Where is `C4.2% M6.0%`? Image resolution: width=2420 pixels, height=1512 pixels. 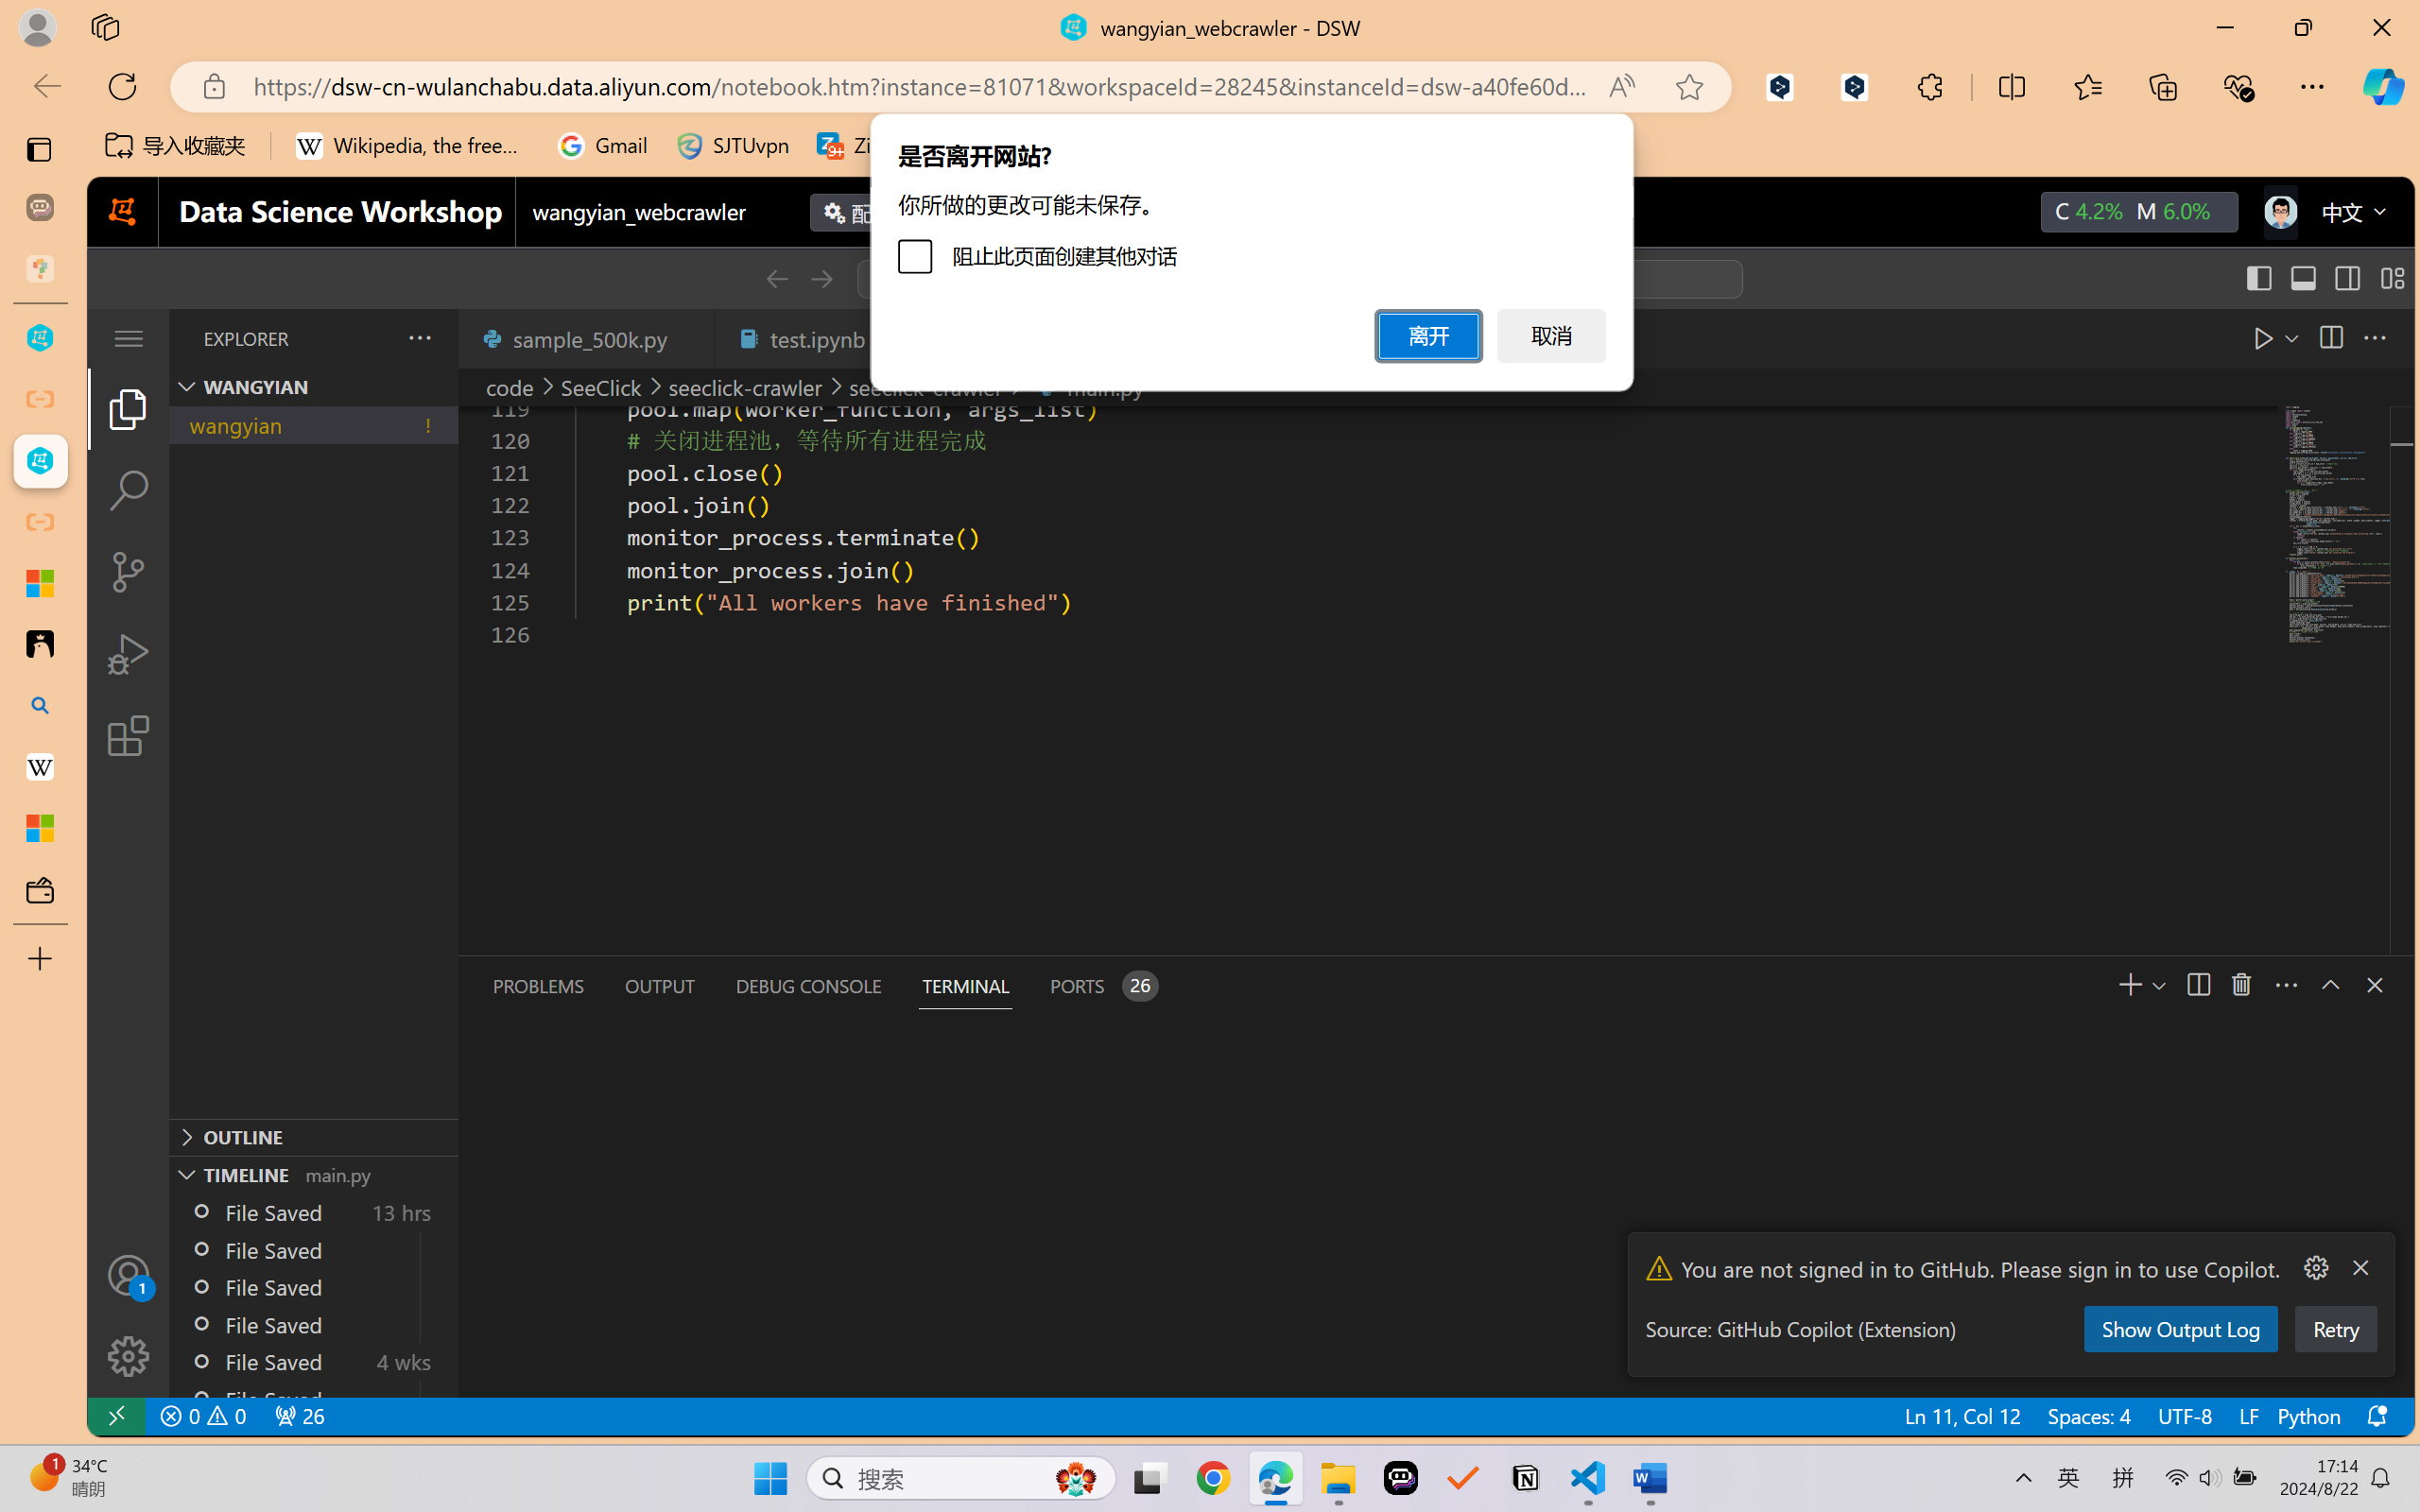
C4.2% M6.0% is located at coordinates (2139, 212).